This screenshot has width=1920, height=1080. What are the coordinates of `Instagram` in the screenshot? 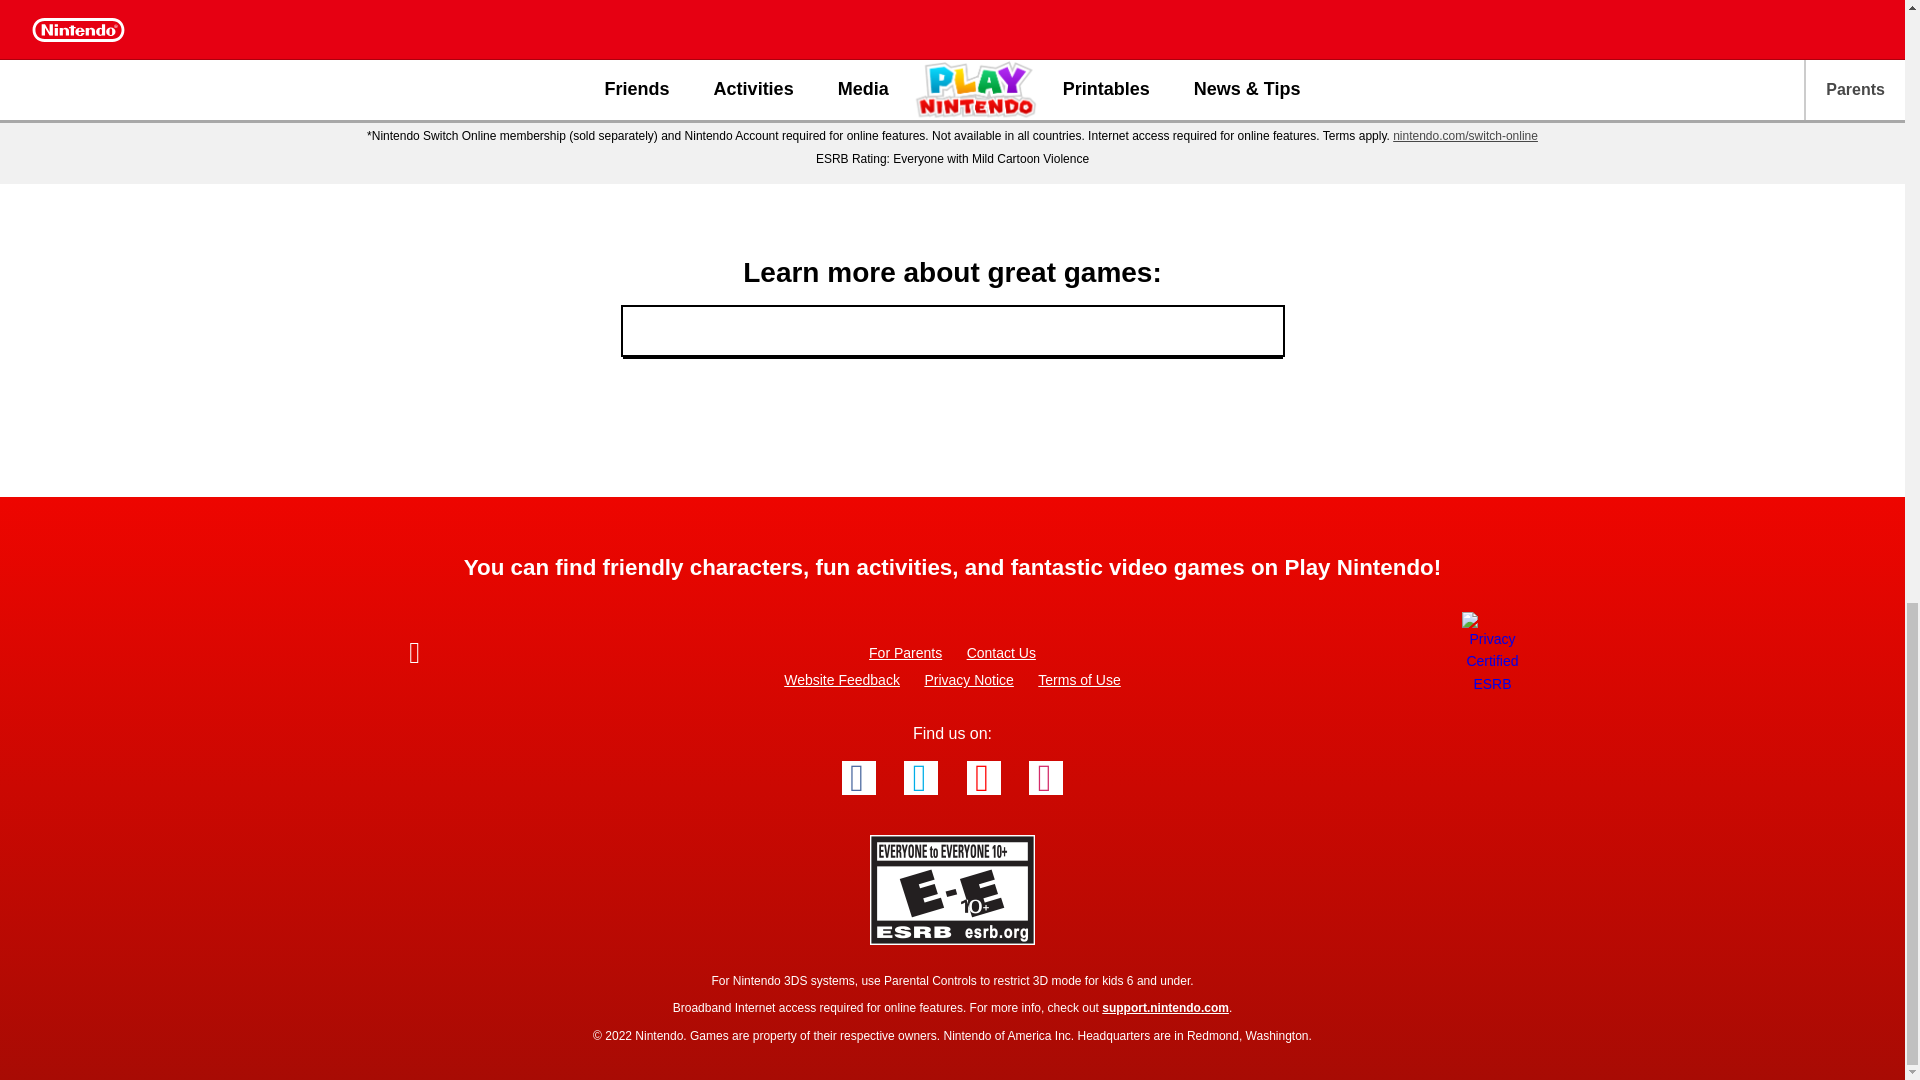 It's located at (1046, 778).